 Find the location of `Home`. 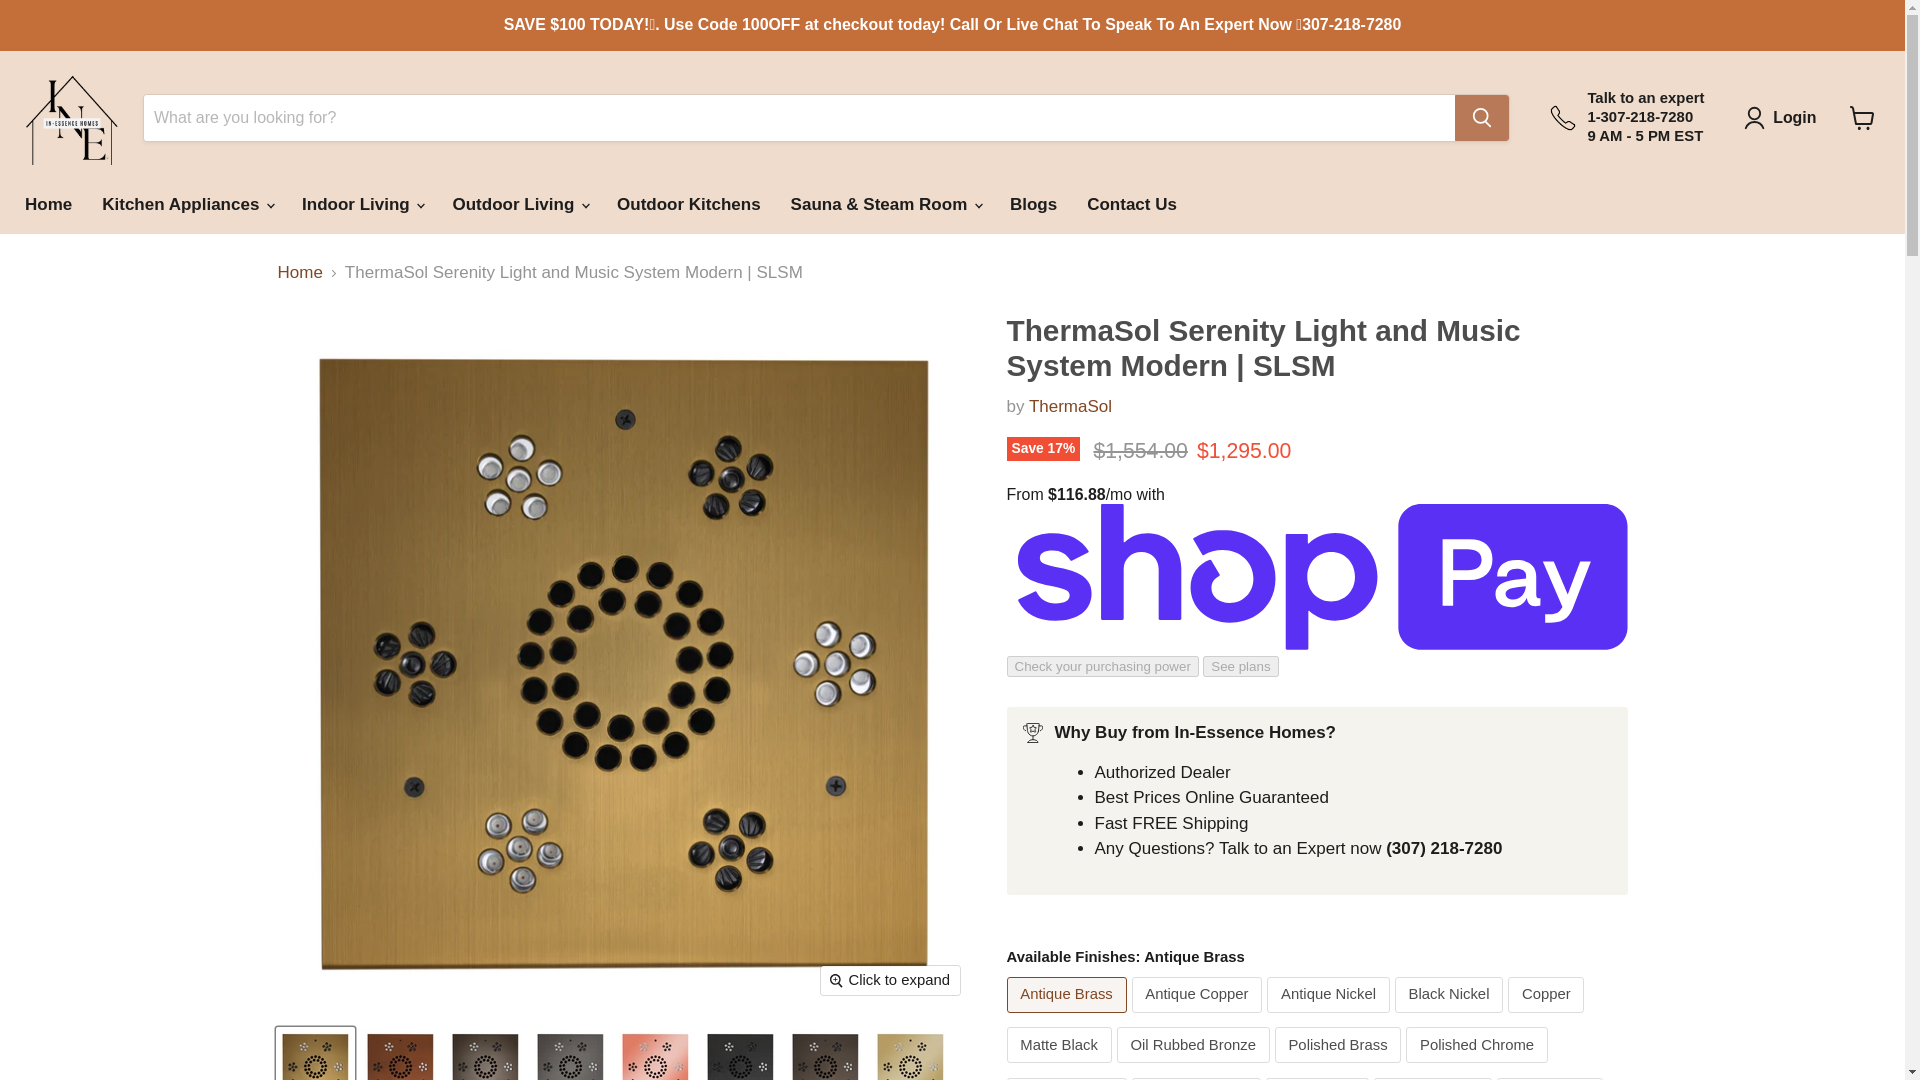

Home is located at coordinates (48, 204).